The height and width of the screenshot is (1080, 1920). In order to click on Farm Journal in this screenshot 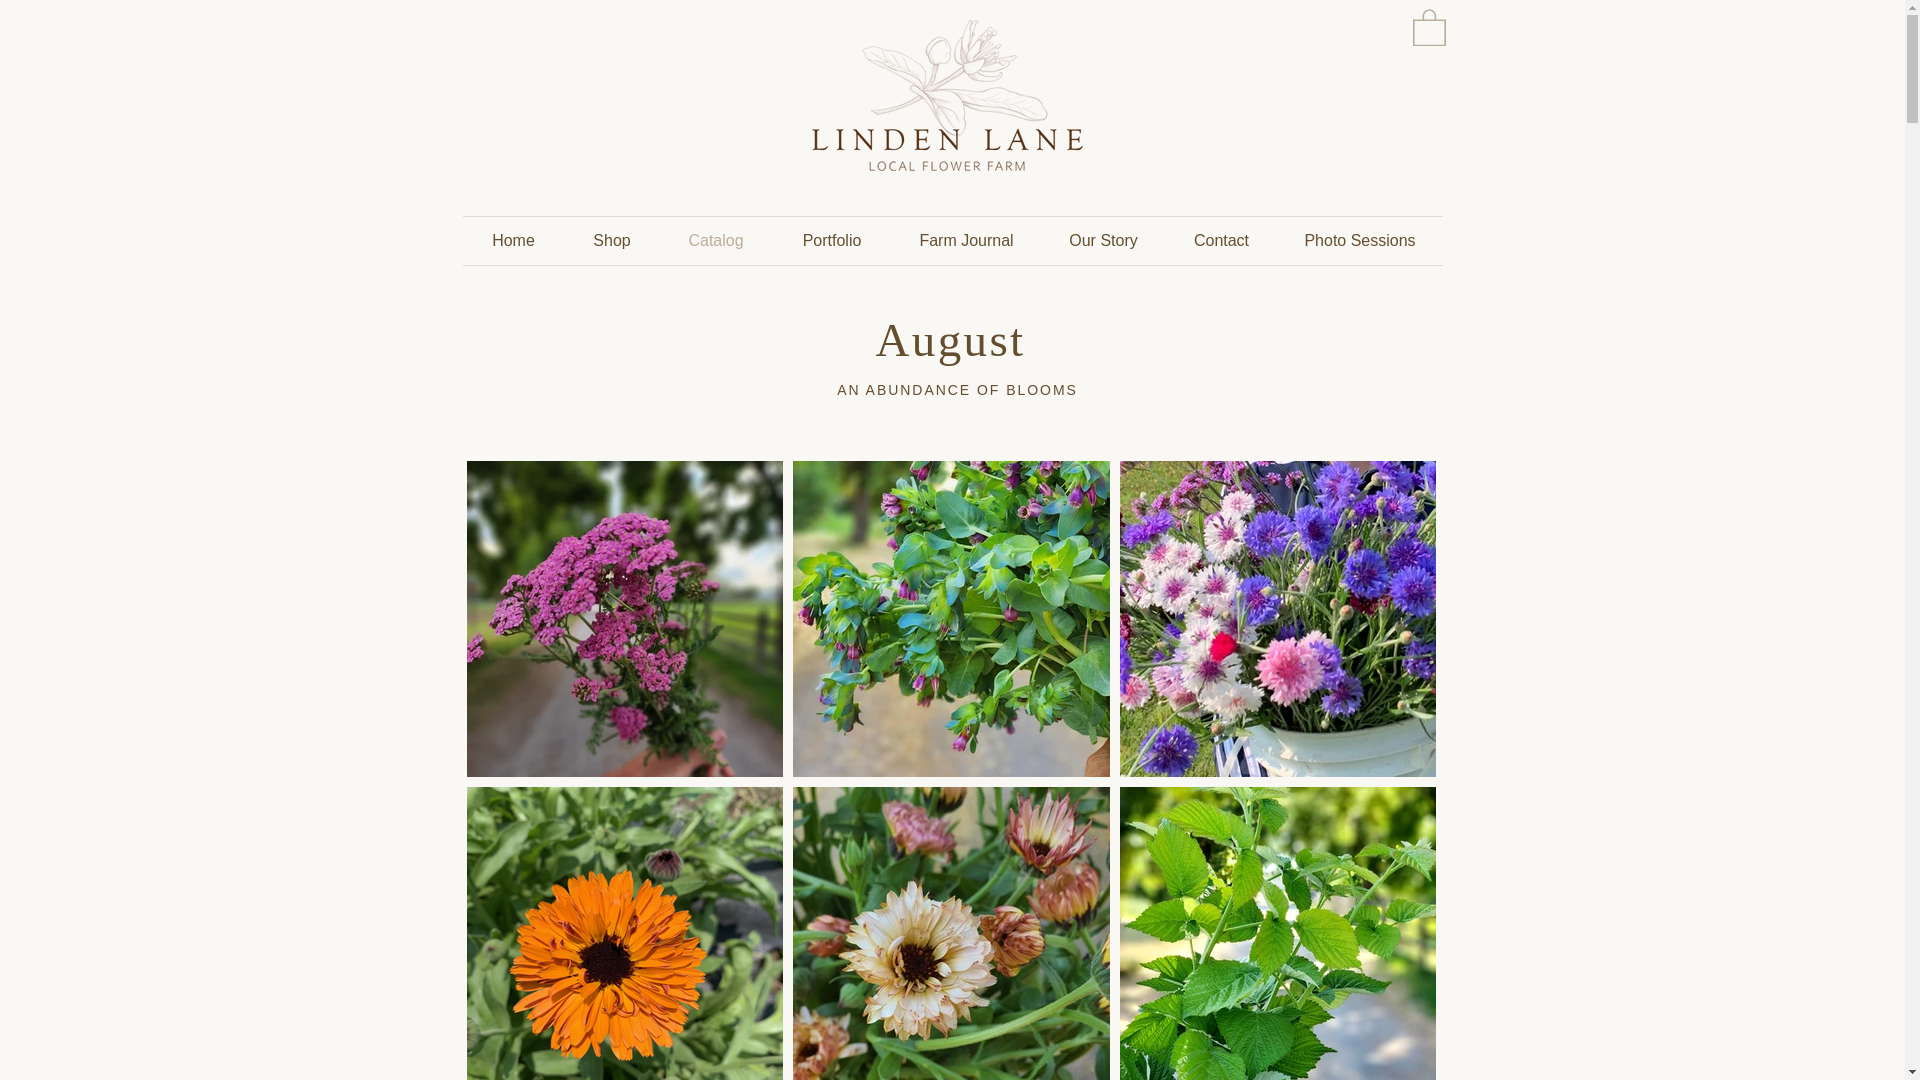, I will do `click(967, 240)`.